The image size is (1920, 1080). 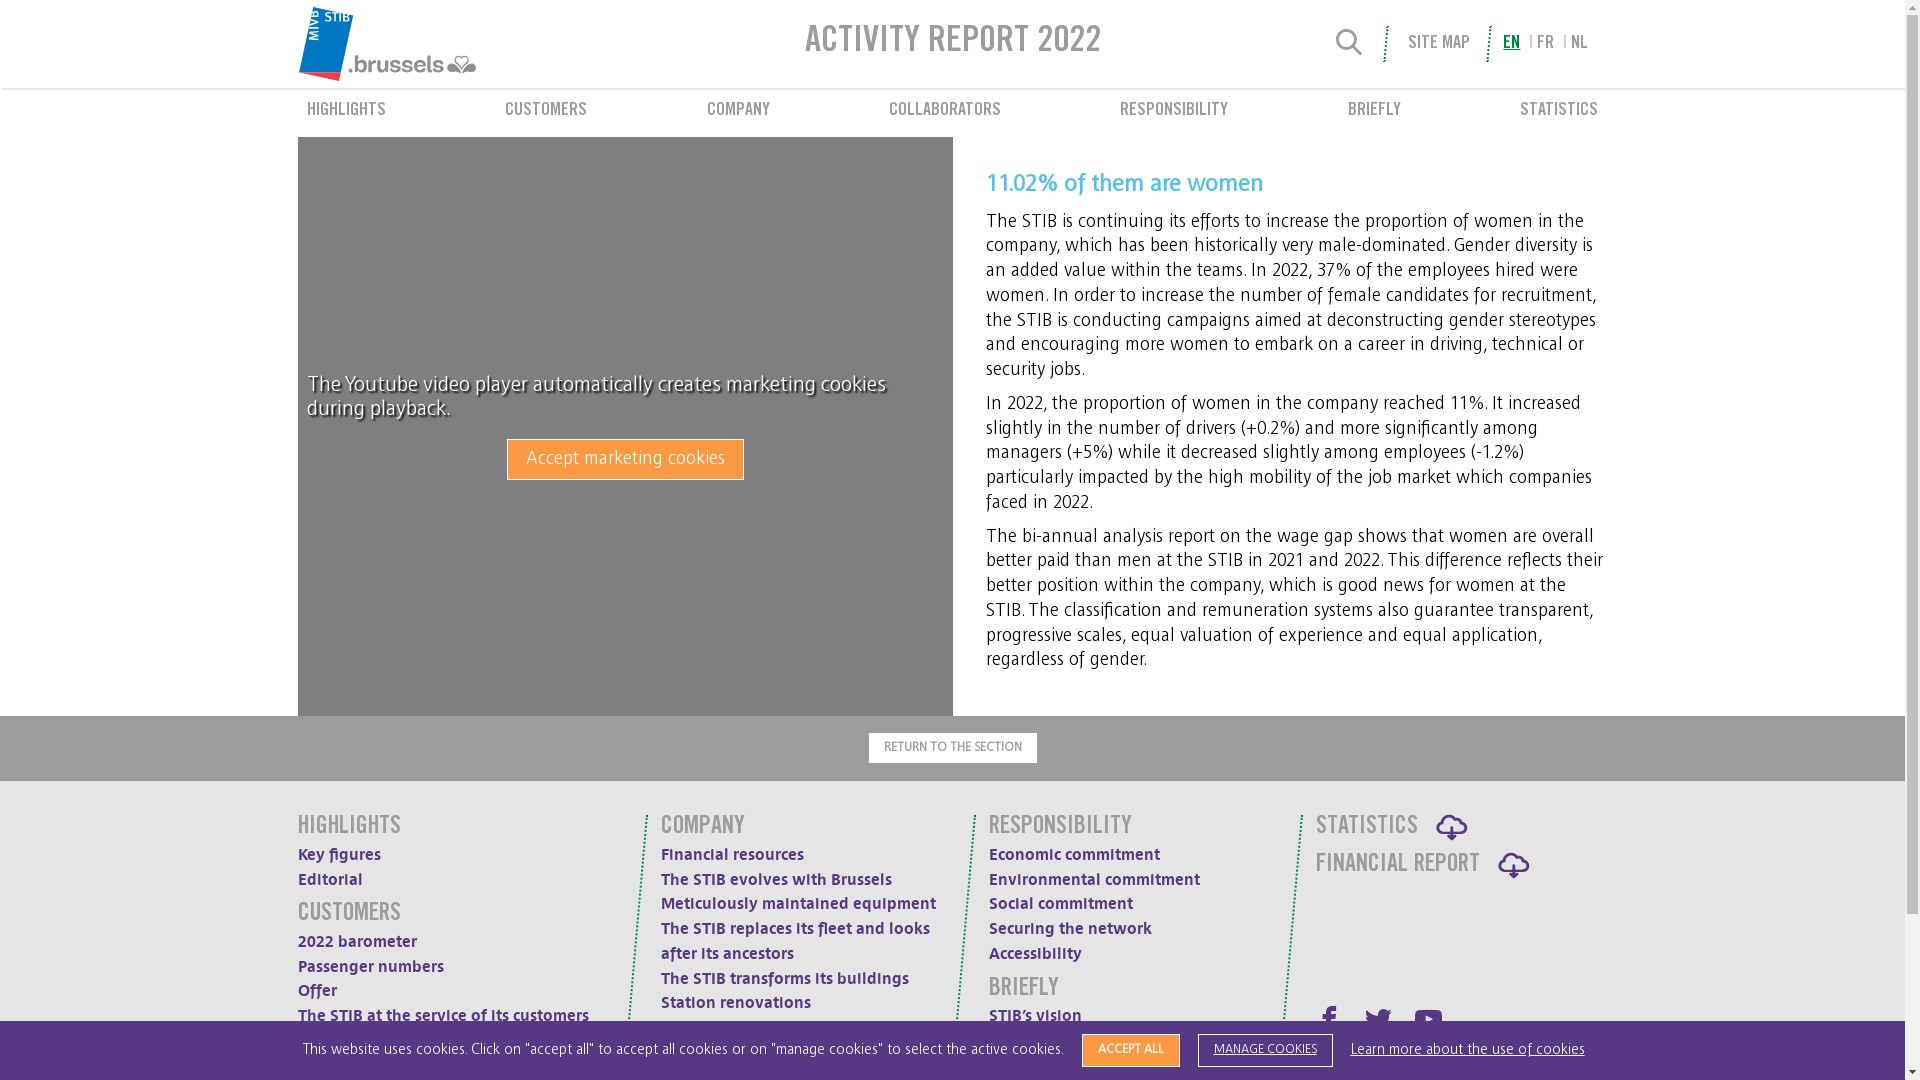 I want to click on Offer, so click(x=318, y=991).